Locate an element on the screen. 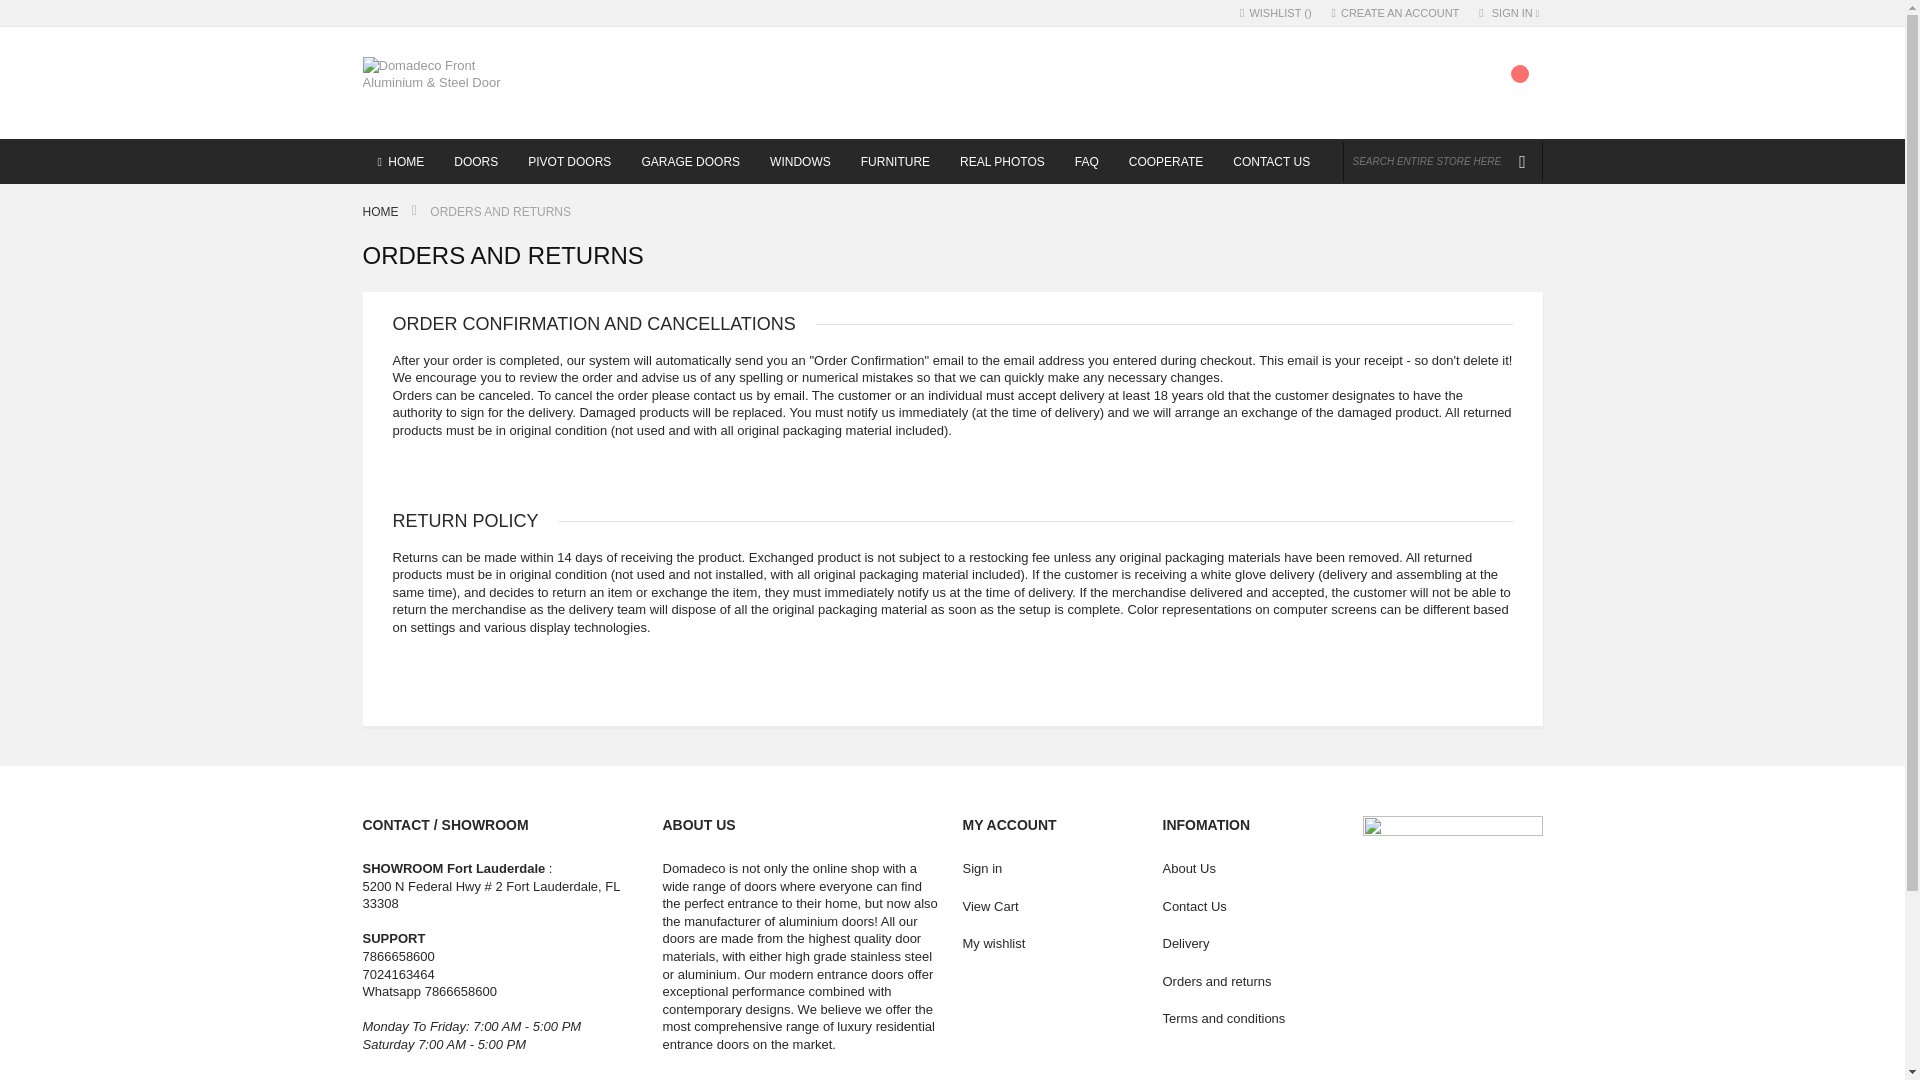 The height and width of the screenshot is (1080, 1920). HOME is located at coordinates (400, 161).